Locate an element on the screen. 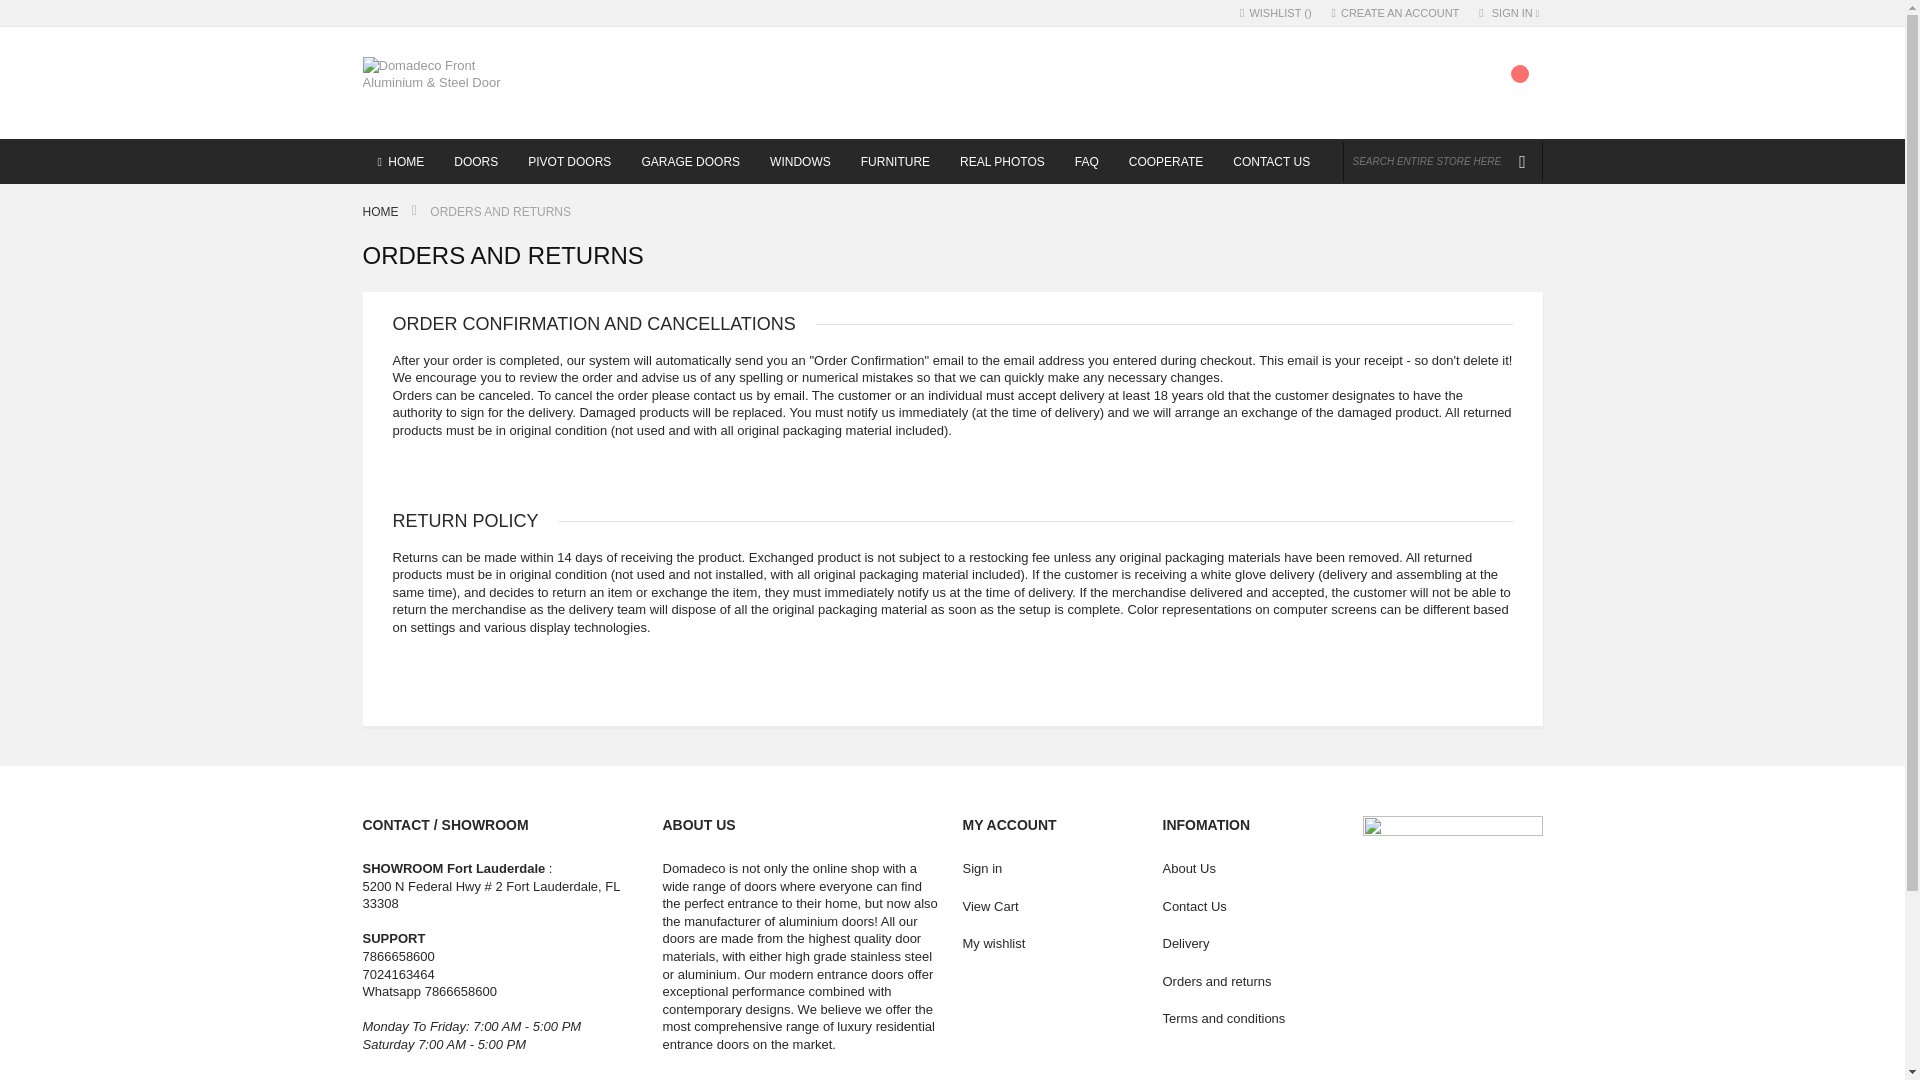 The height and width of the screenshot is (1080, 1920). HOME is located at coordinates (400, 161).